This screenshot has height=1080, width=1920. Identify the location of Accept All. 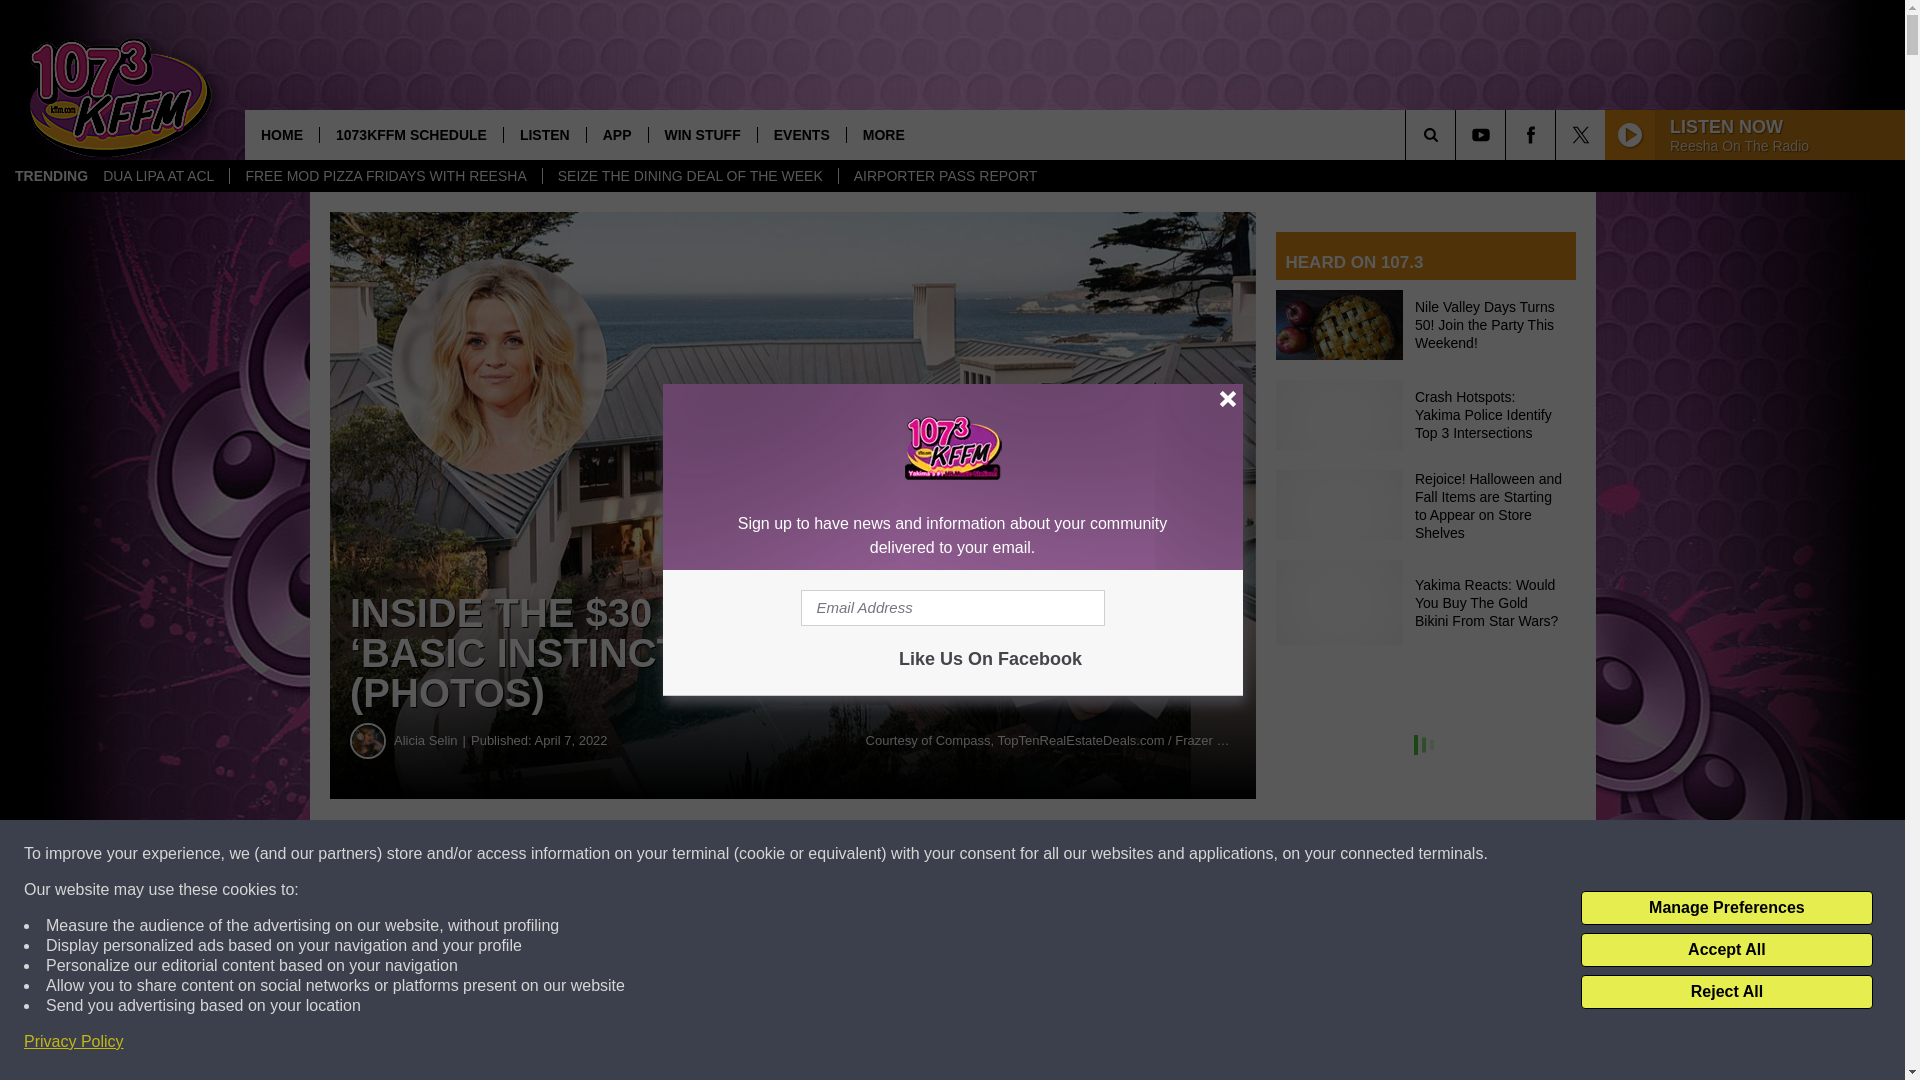
(1726, 950).